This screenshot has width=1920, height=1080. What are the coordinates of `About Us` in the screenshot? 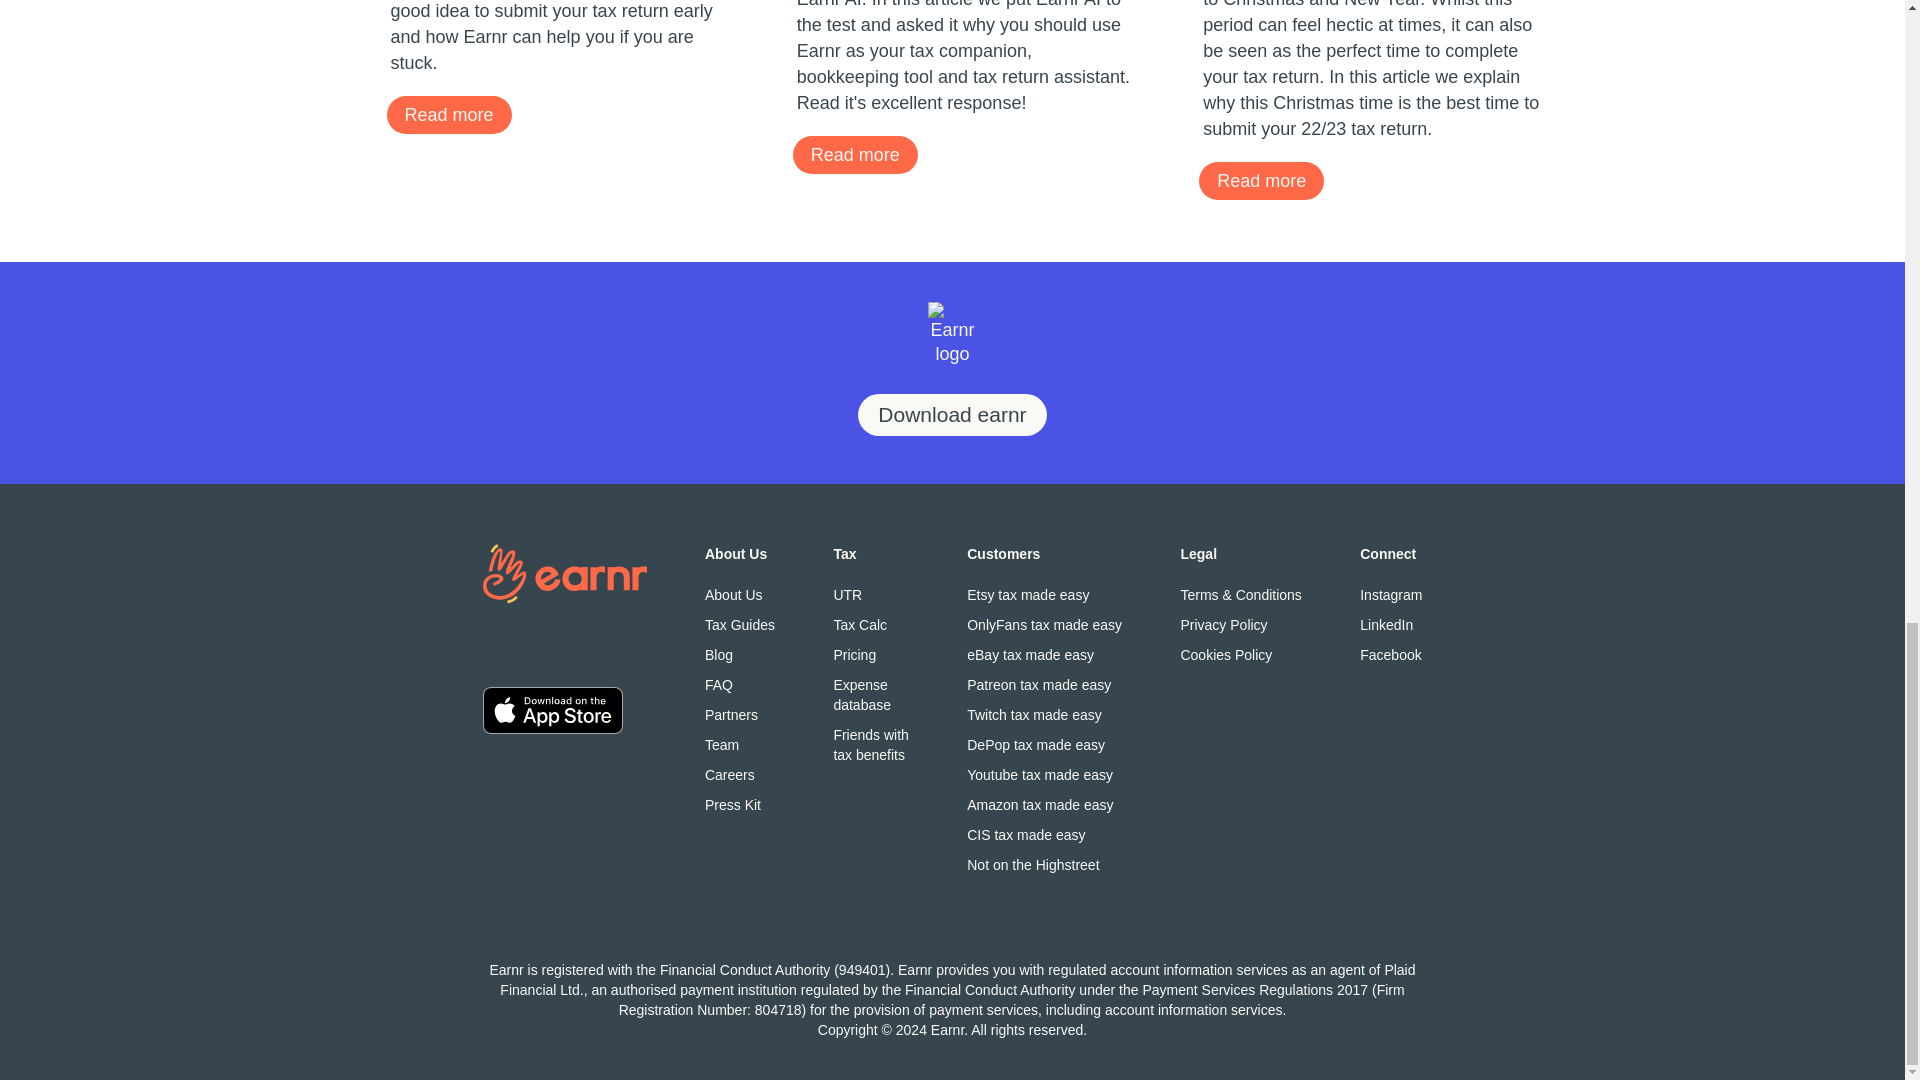 It's located at (740, 594).